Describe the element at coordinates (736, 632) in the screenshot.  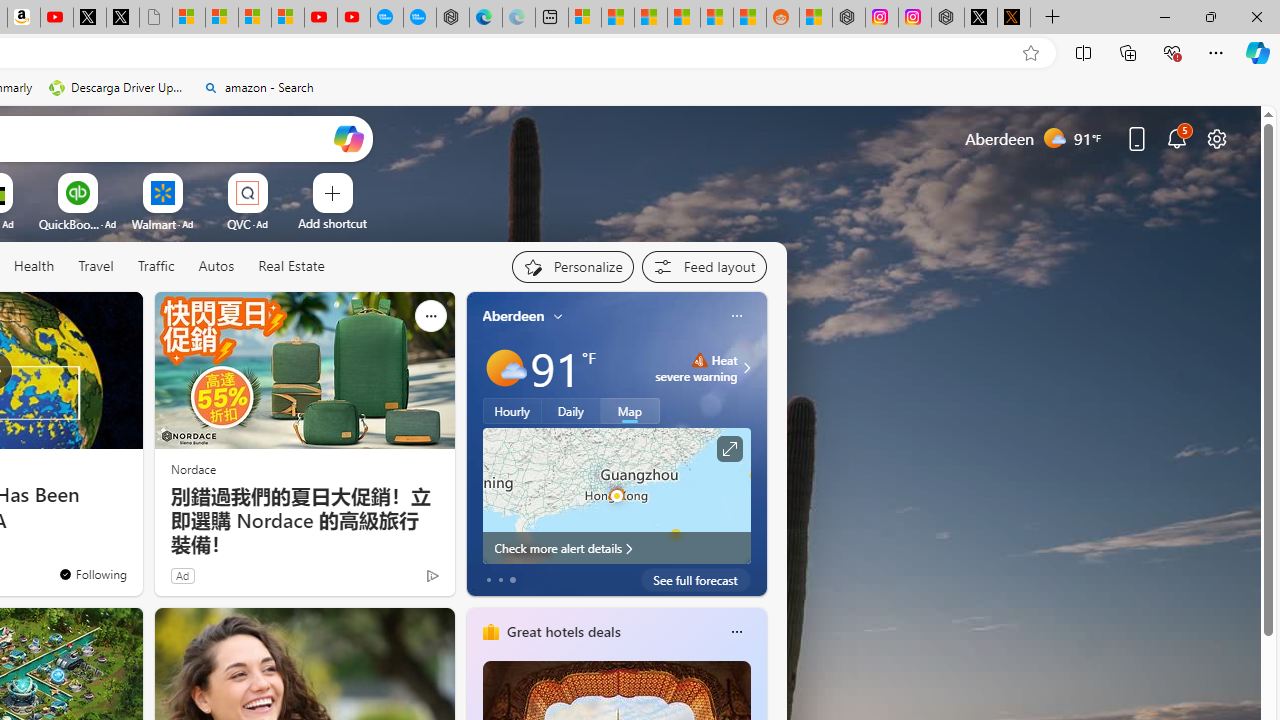
I see `Class: icon-img` at that location.